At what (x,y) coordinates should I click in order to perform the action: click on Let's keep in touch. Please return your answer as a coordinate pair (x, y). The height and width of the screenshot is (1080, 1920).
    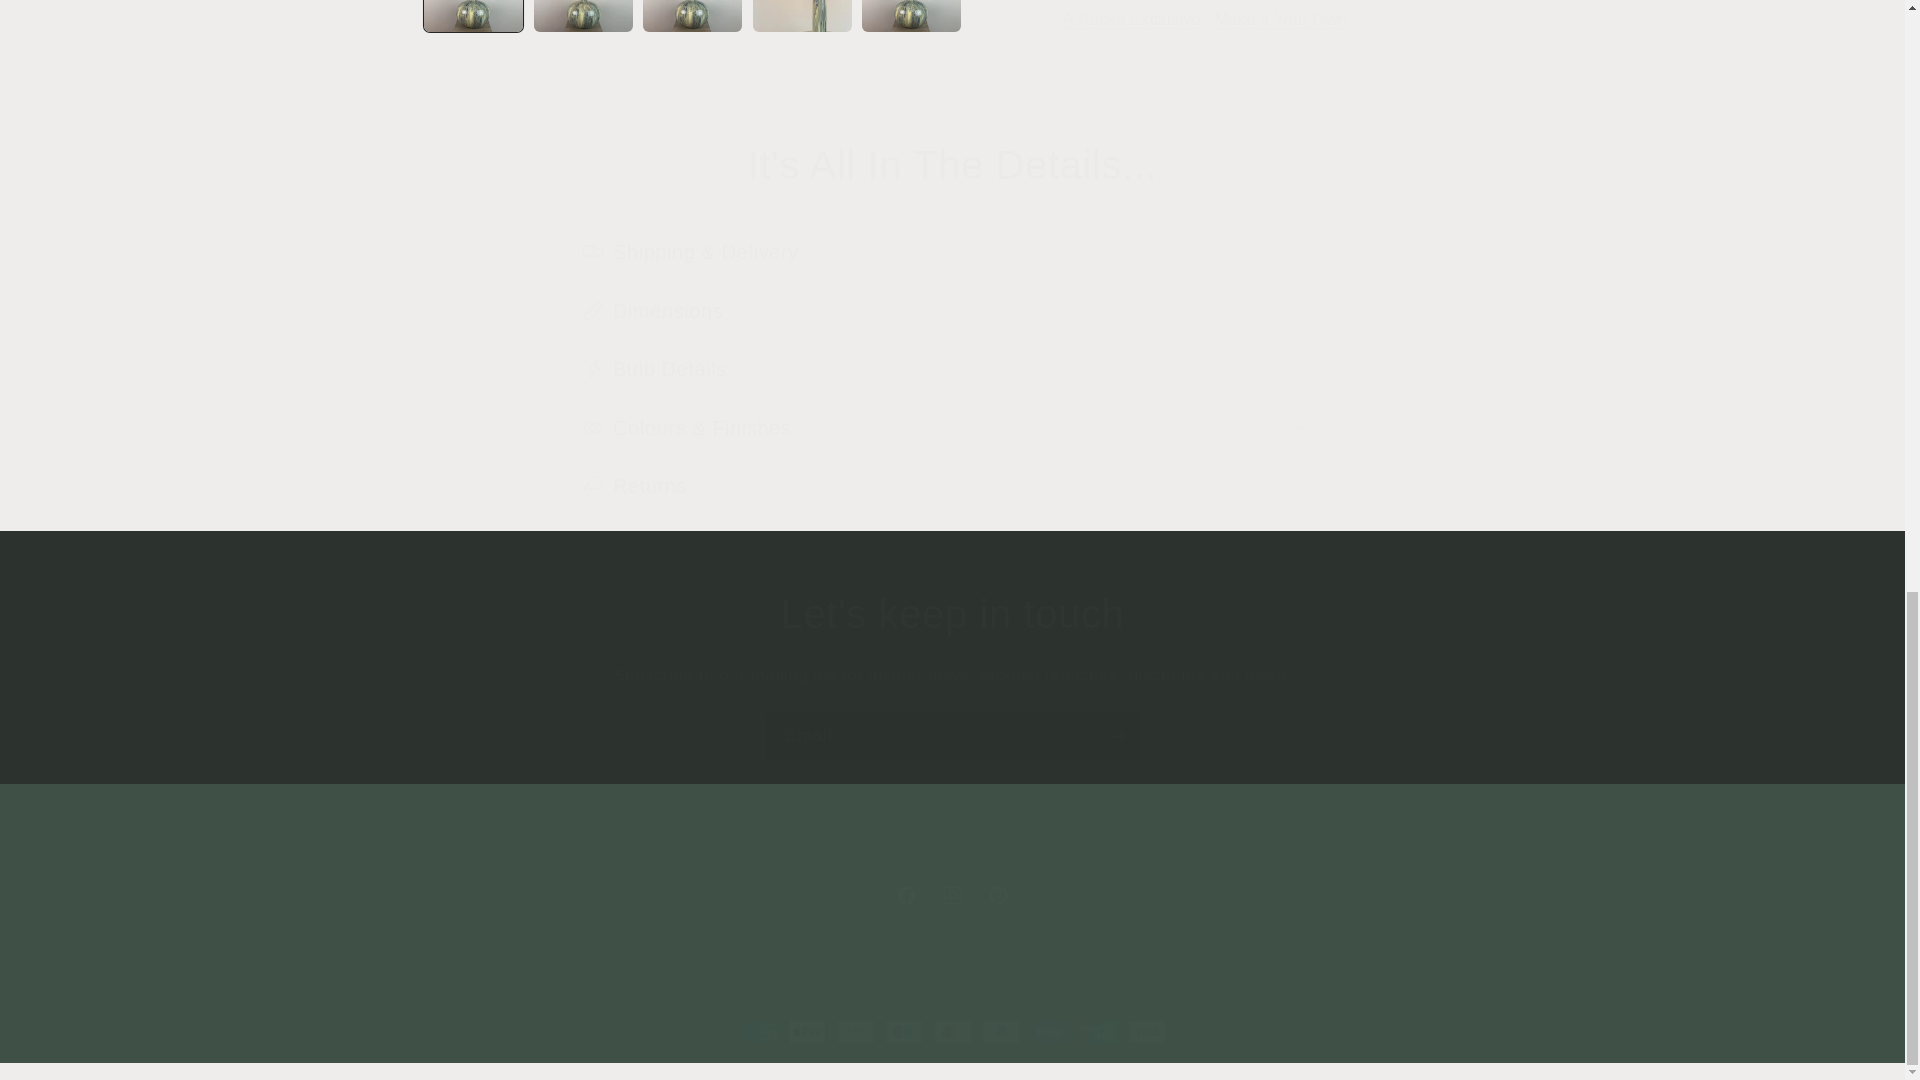
    Looking at the image, I should click on (952, 614).